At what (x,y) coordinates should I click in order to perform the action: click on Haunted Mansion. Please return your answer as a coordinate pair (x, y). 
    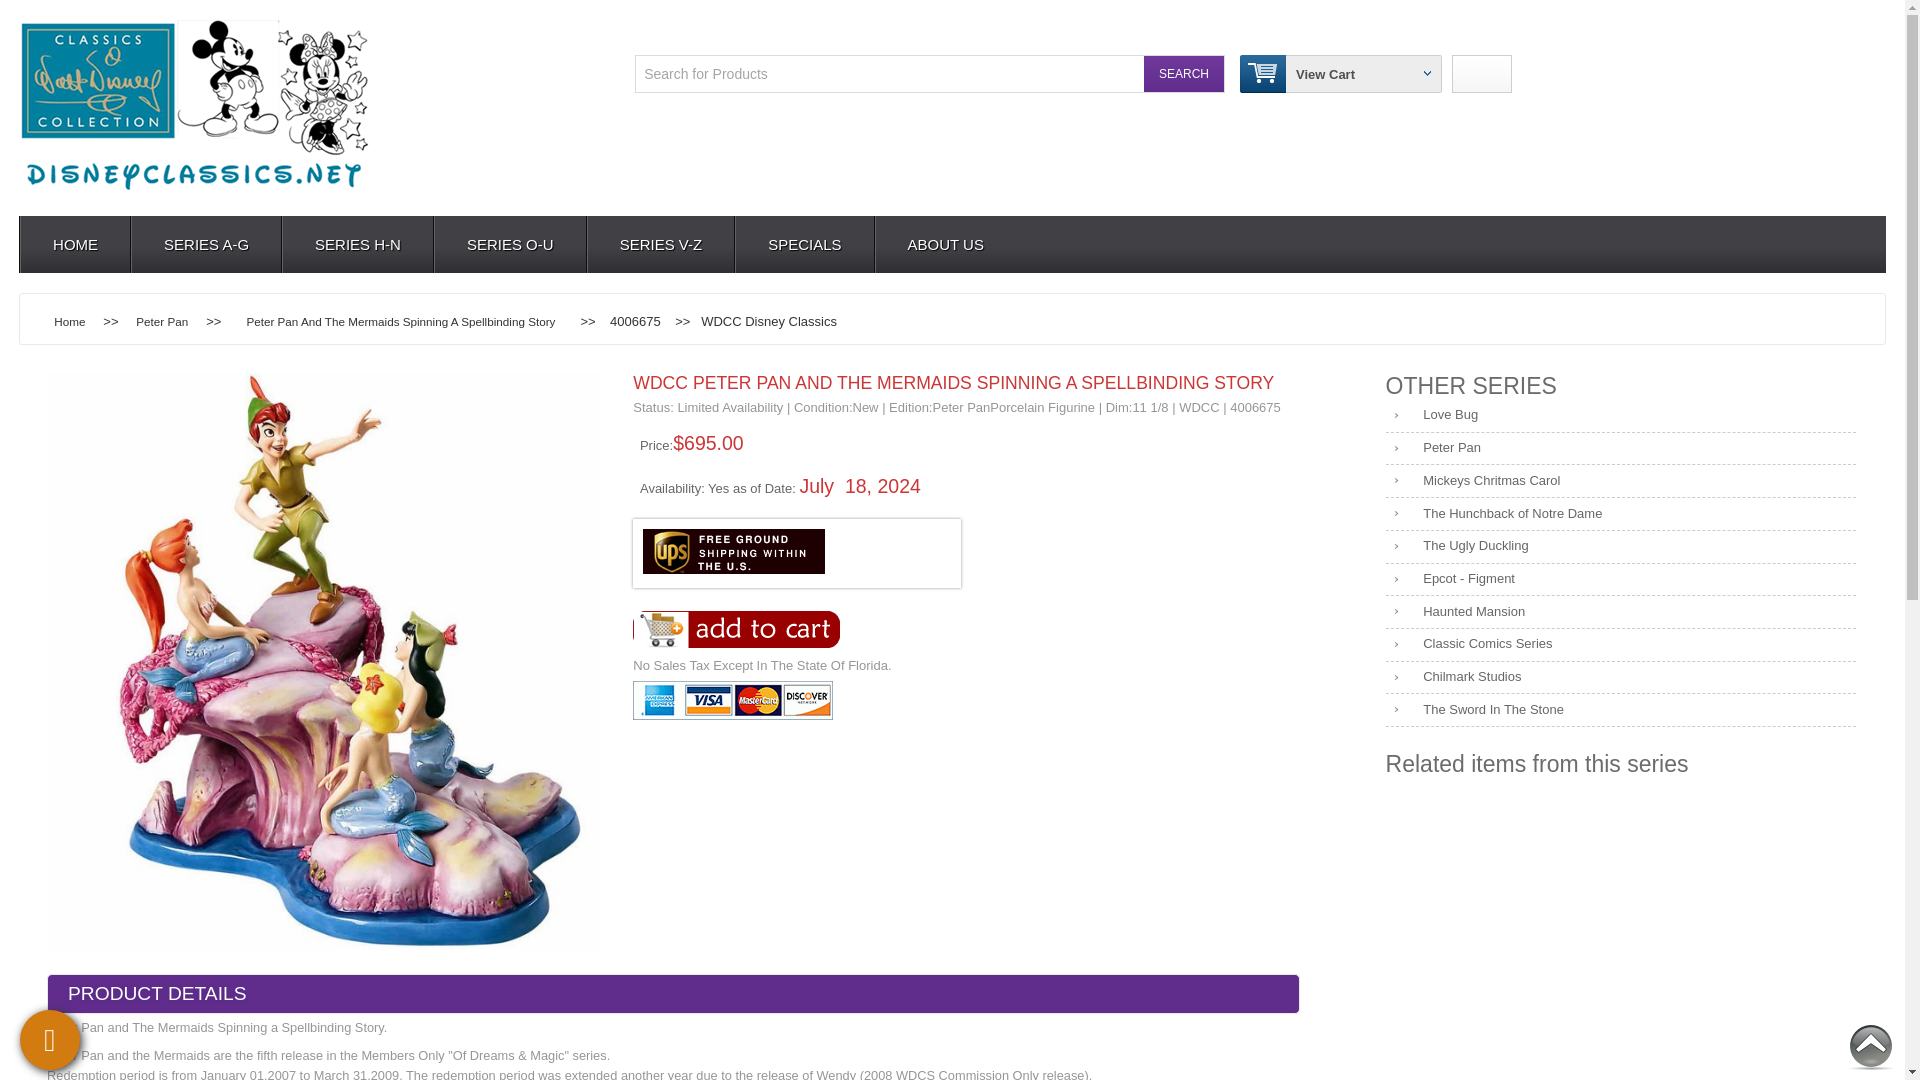
    Looking at the image, I should click on (1621, 612).